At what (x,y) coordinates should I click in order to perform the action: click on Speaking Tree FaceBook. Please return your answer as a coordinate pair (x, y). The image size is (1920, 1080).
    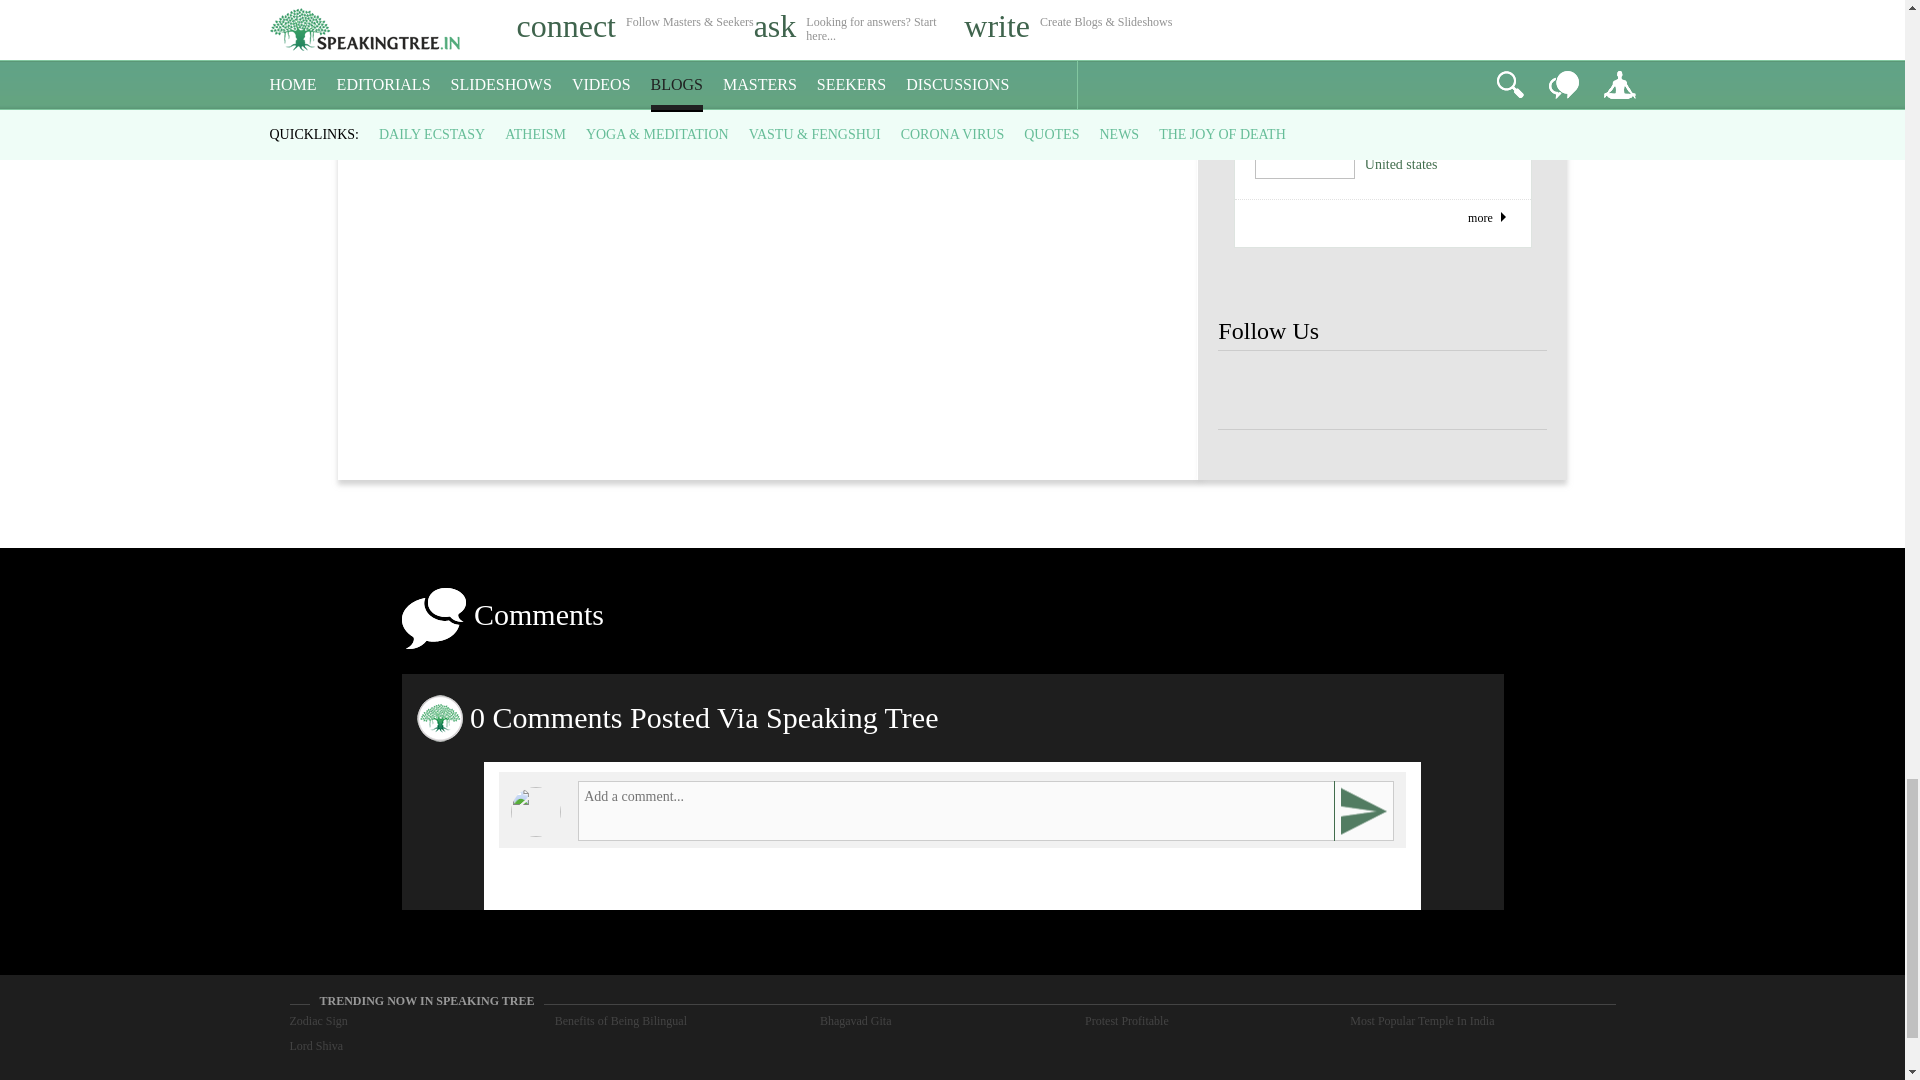
    Looking at the image, I should click on (1382, 390).